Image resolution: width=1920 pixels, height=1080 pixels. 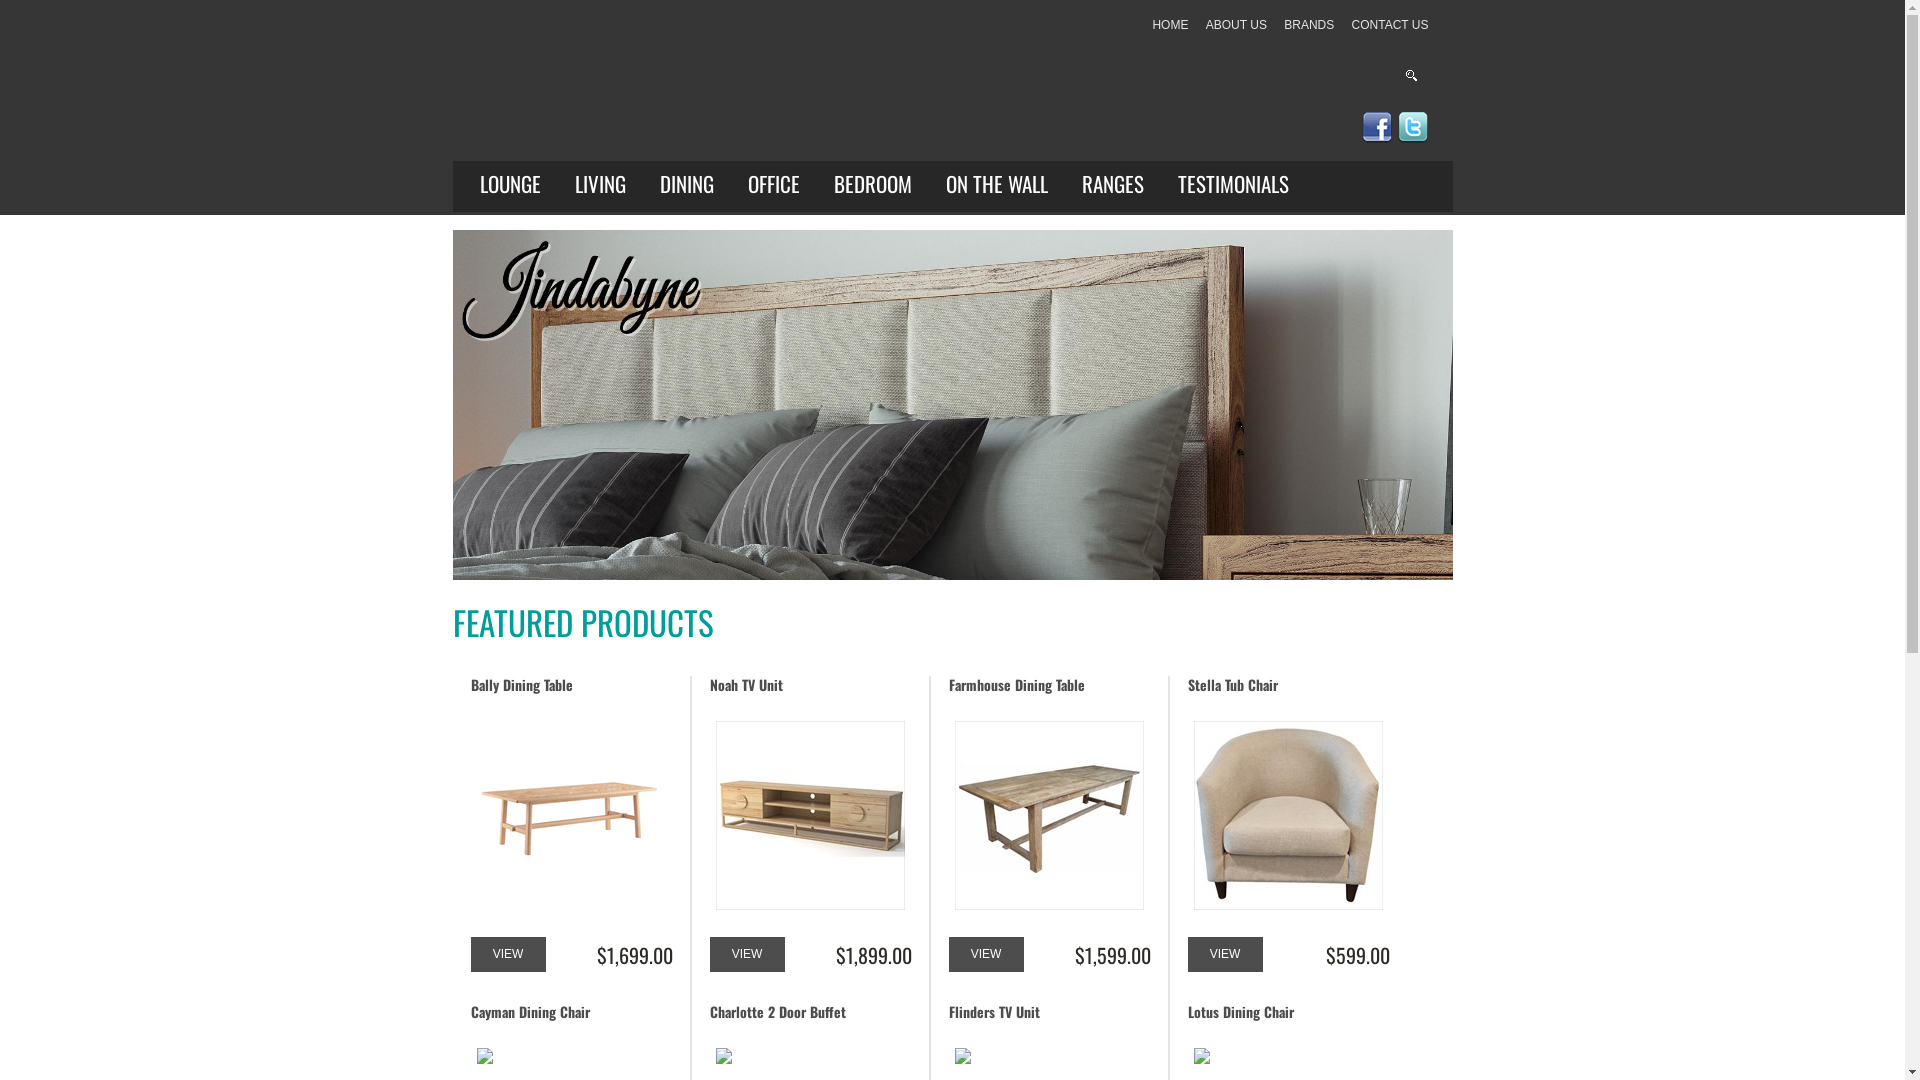 I want to click on CONTACT US, so click(x=1390, y=25).